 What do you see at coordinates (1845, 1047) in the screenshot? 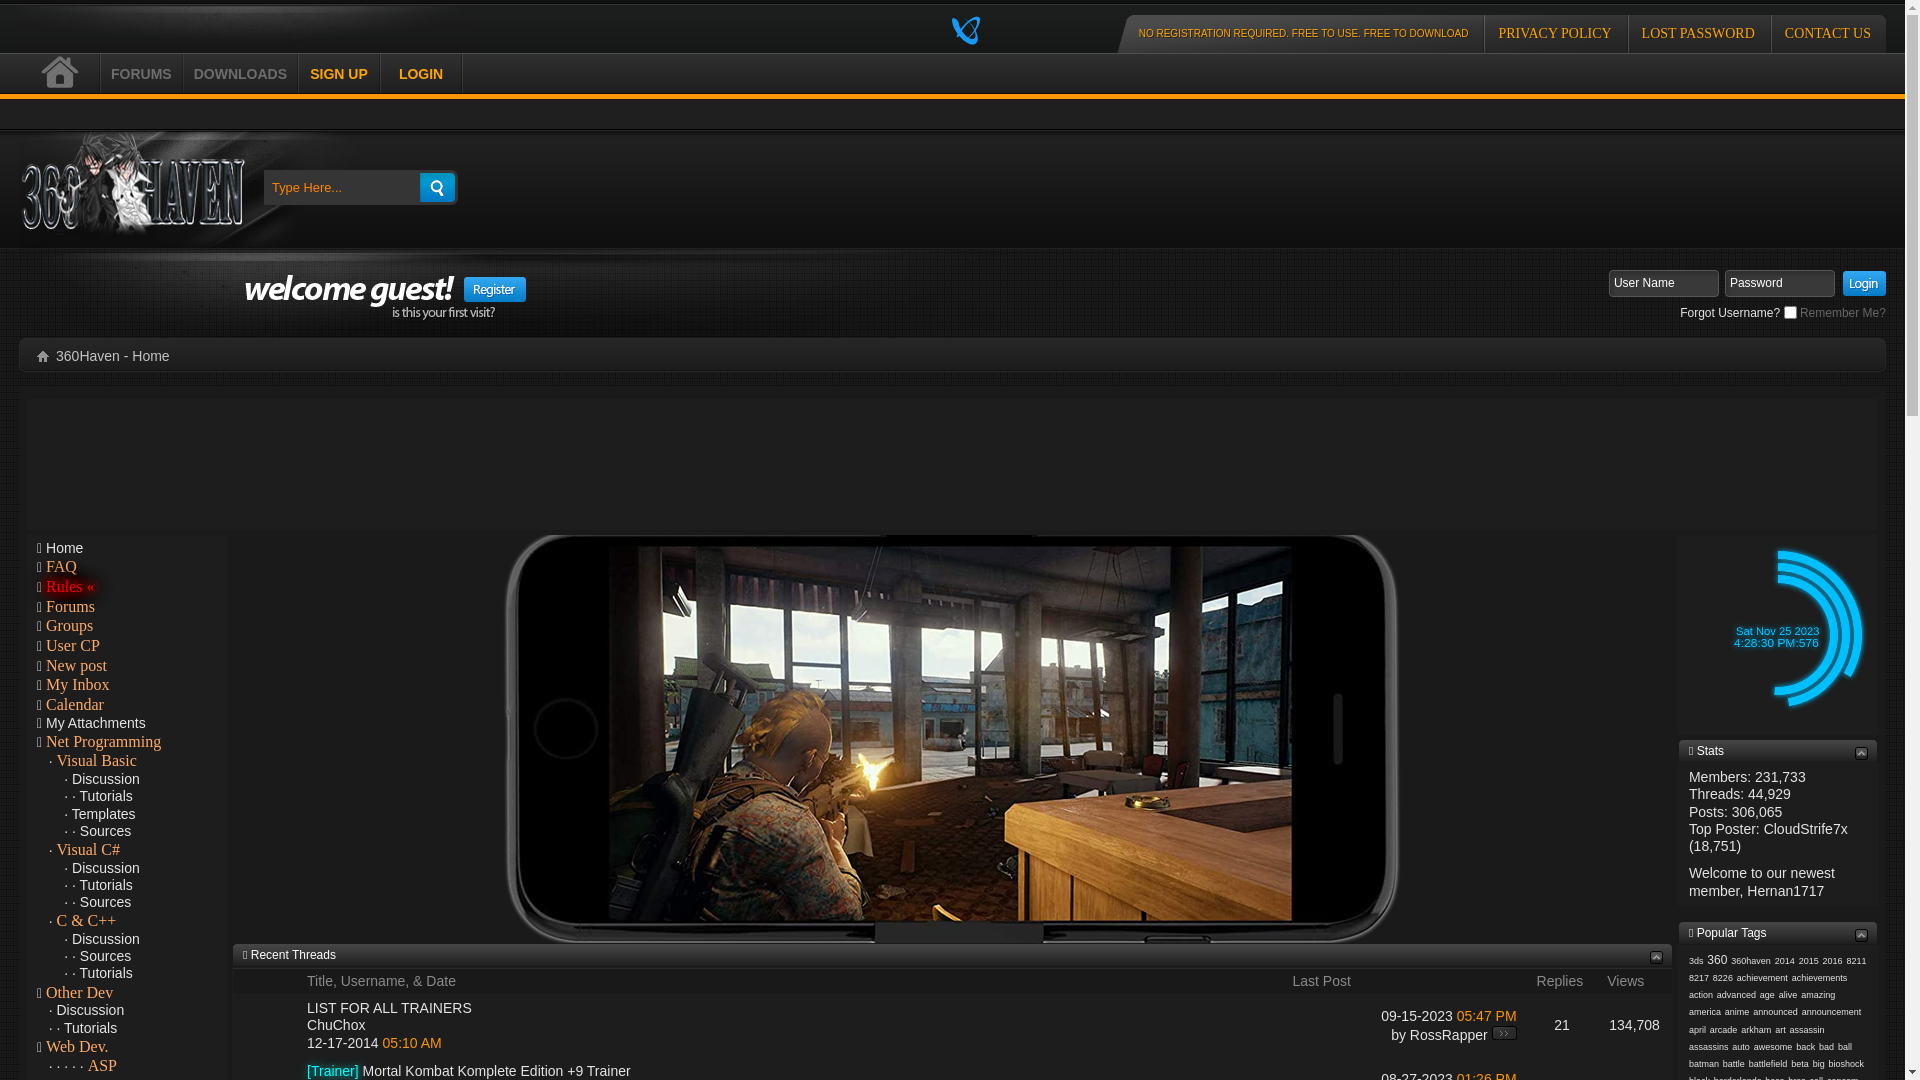
I see `ball` at bounding box center [1845, 1047].